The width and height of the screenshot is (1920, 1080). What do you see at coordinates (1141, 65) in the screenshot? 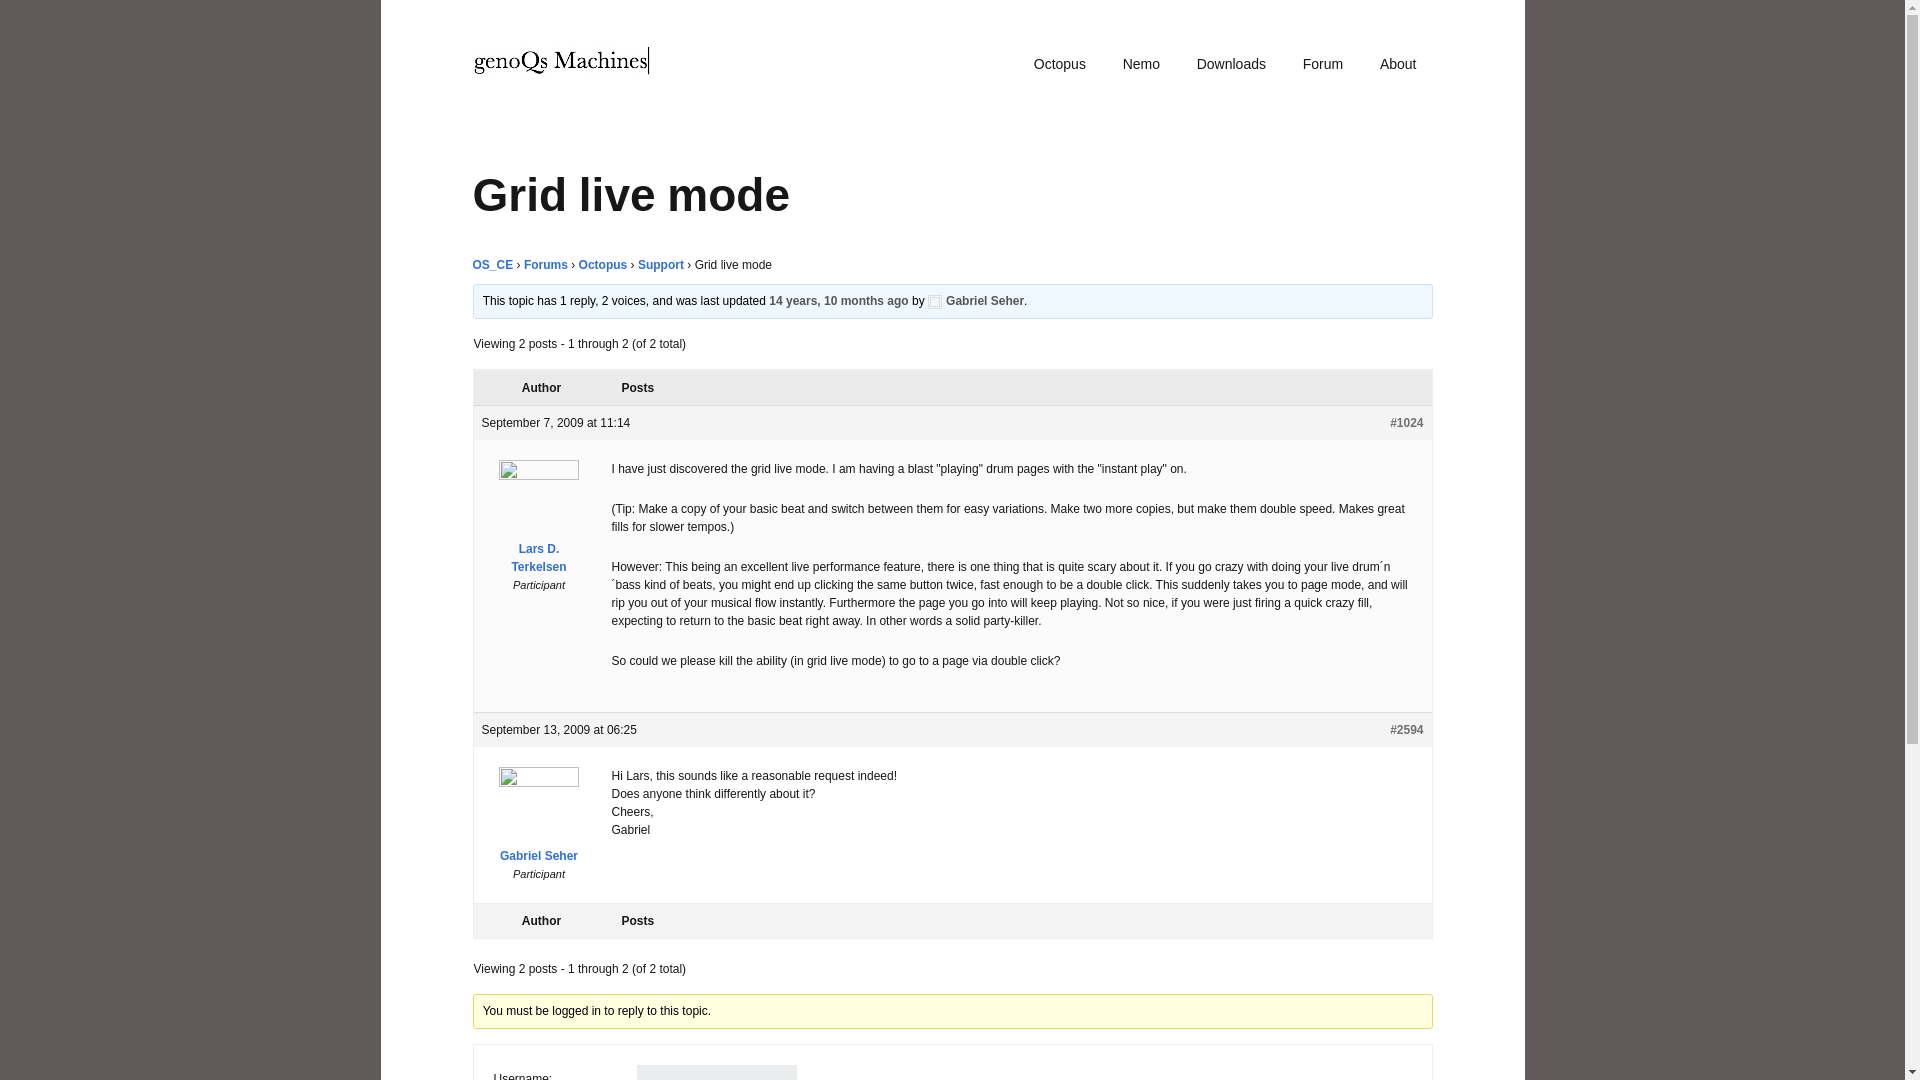
I see `Nemo` at bounding box center [1141, 65].